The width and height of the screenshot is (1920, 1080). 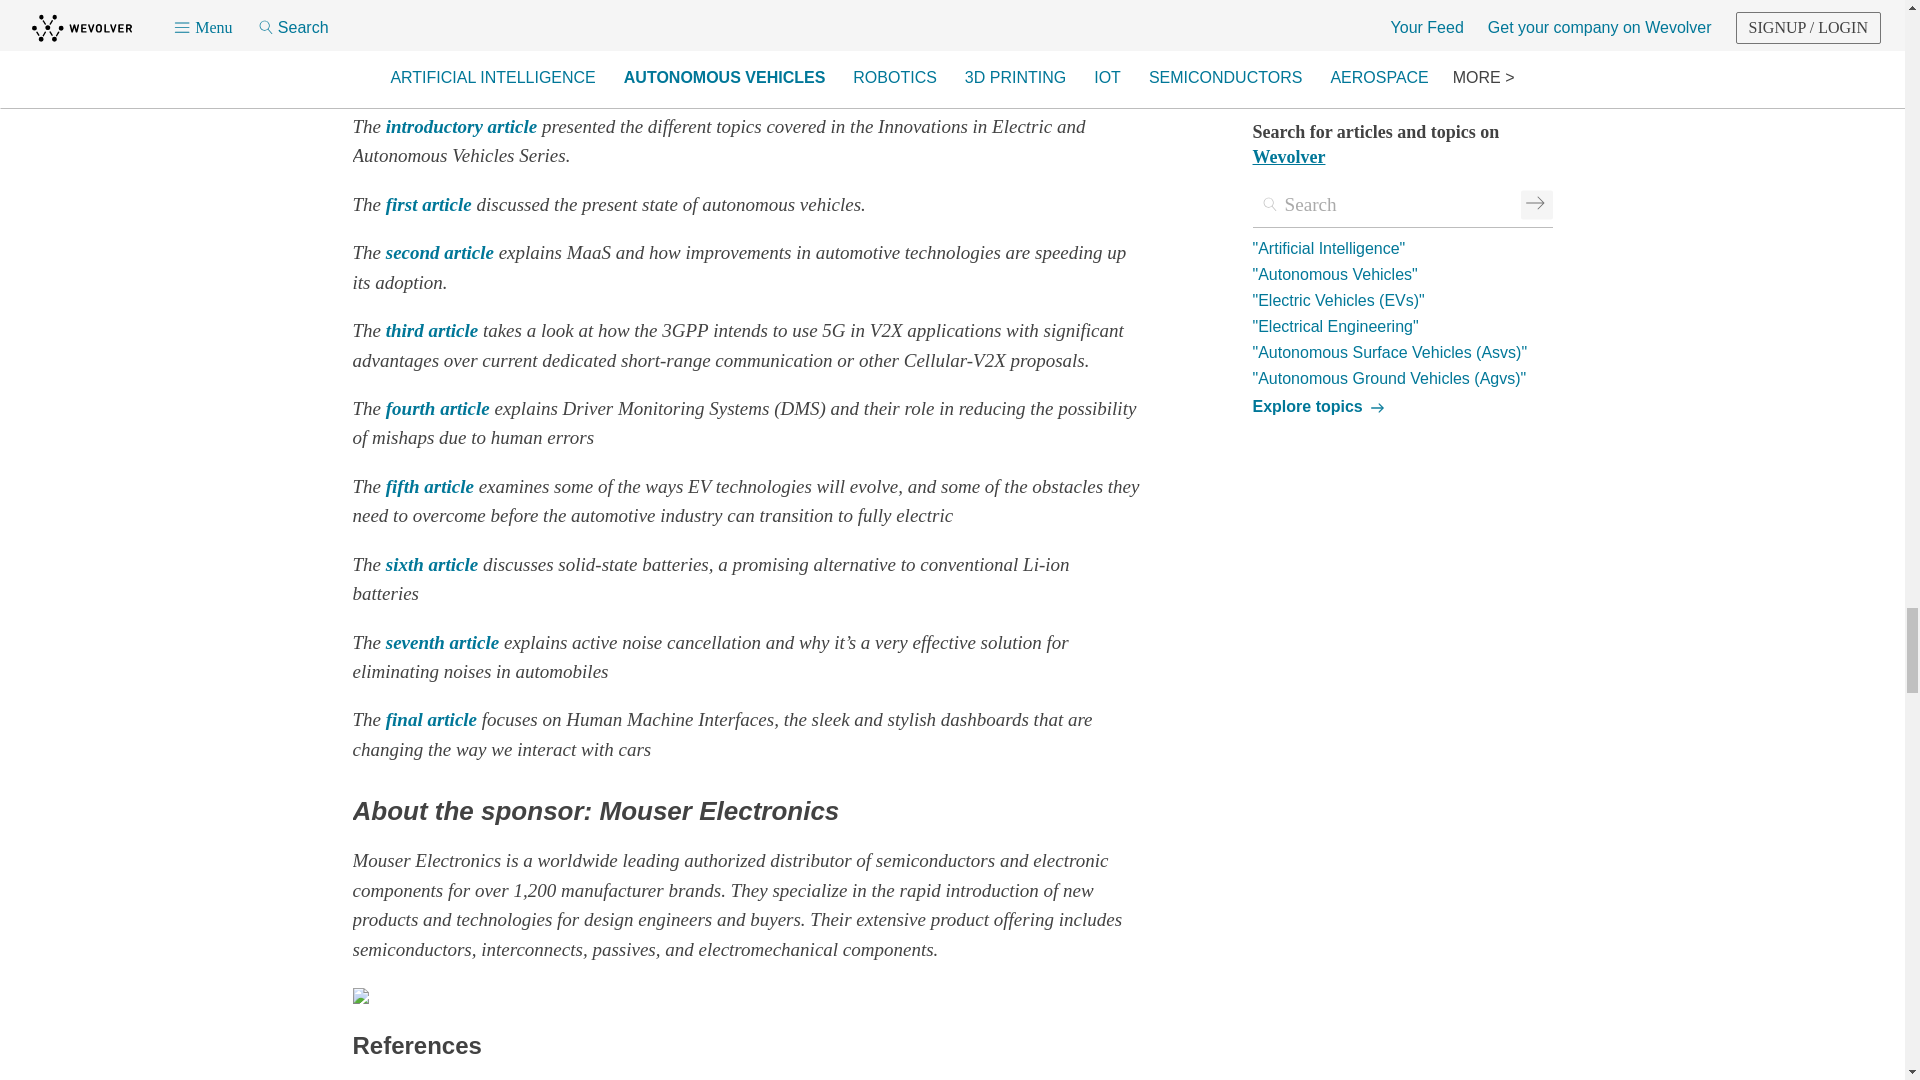 I want to click on sixth article, so click(x=432, y=564).